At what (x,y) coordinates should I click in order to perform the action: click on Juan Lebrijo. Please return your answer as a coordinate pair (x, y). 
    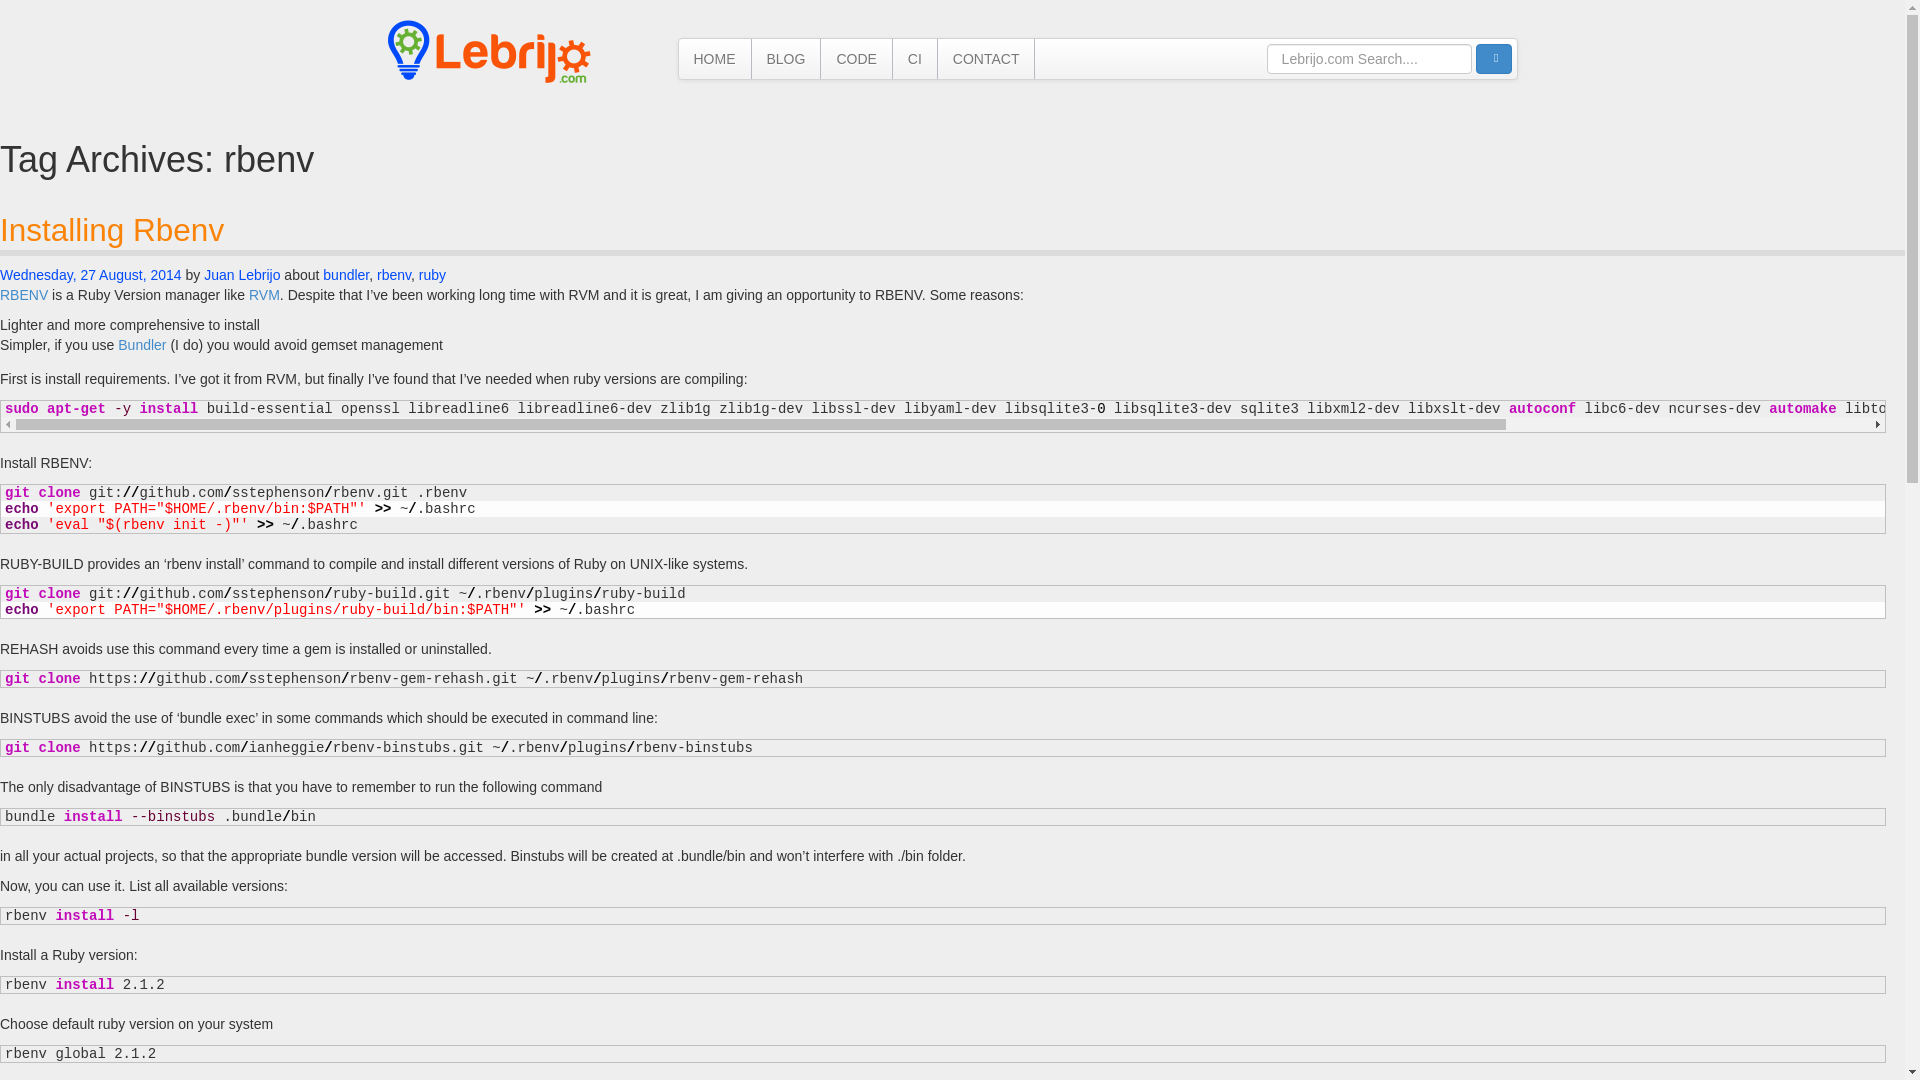
    Looking at the image, I should click on (242, 274).